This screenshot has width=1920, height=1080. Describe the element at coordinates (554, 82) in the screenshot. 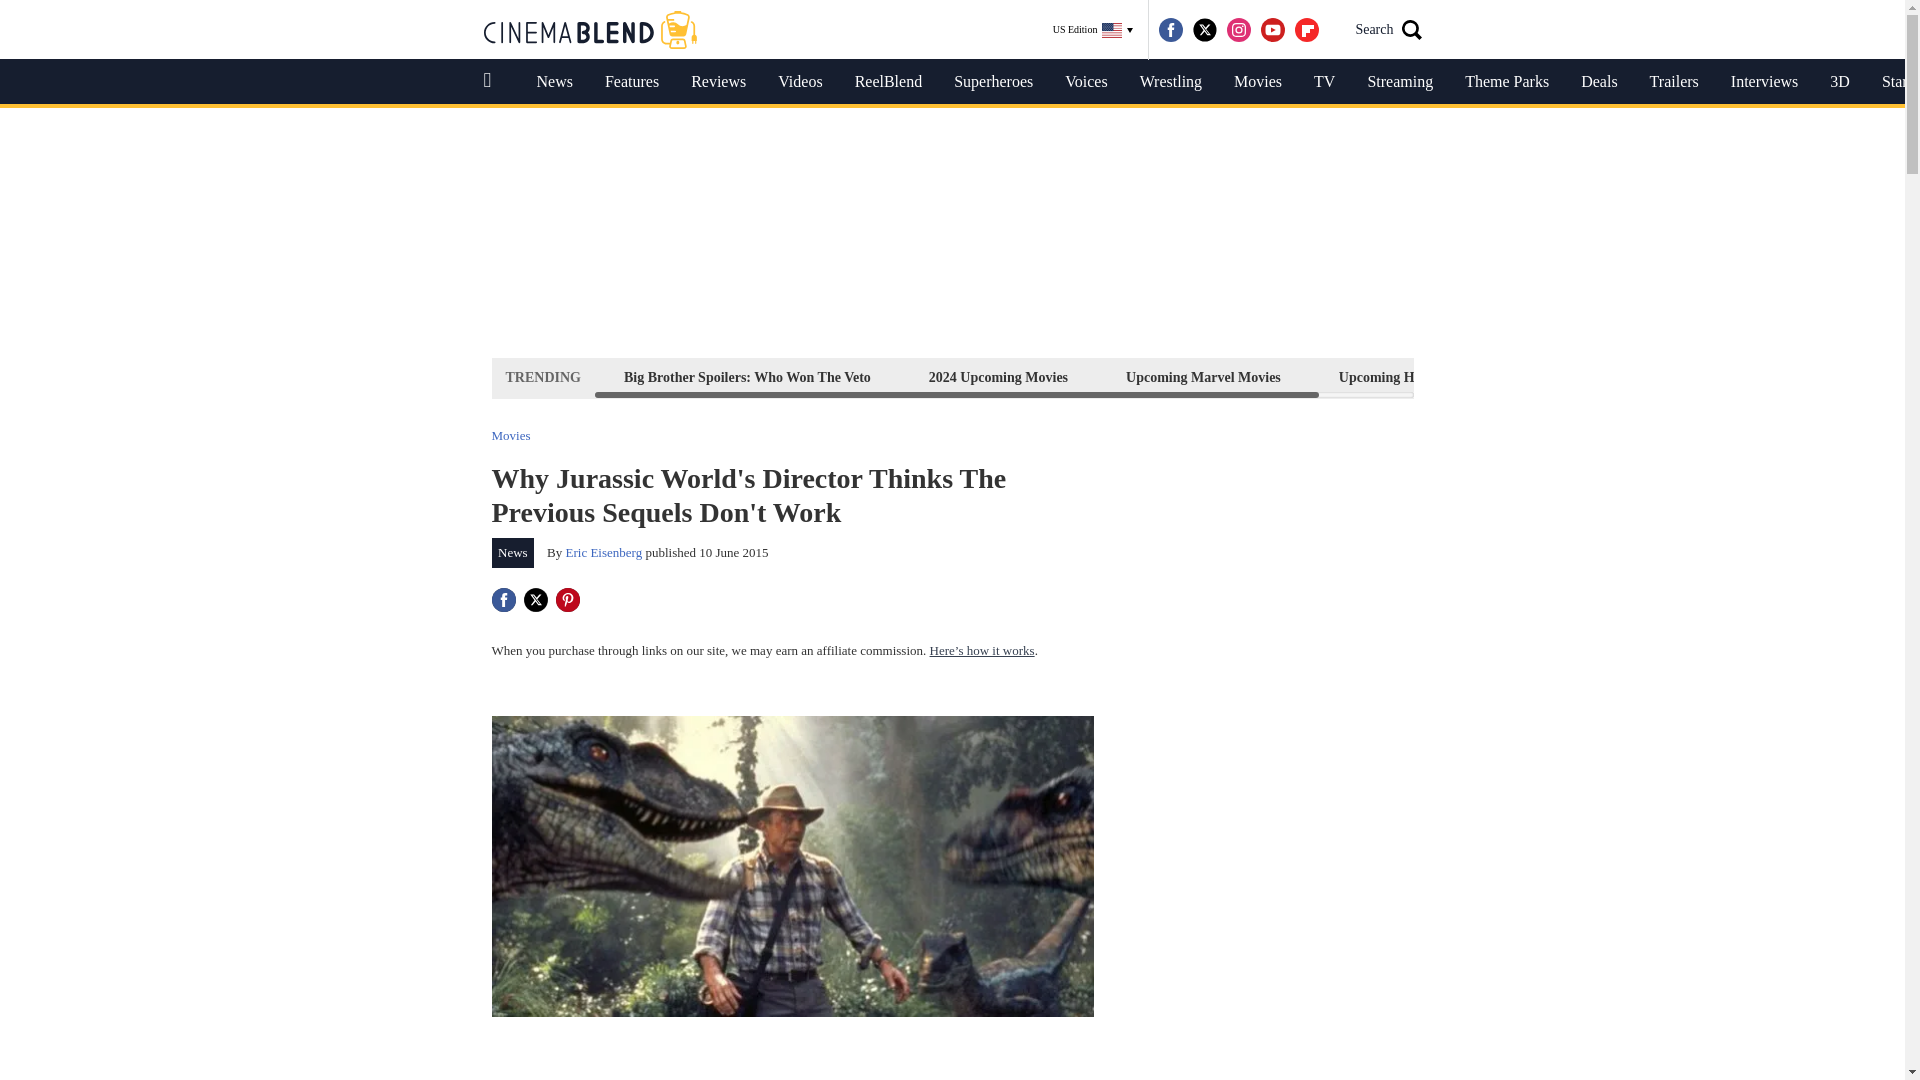

I see `News` at that location.